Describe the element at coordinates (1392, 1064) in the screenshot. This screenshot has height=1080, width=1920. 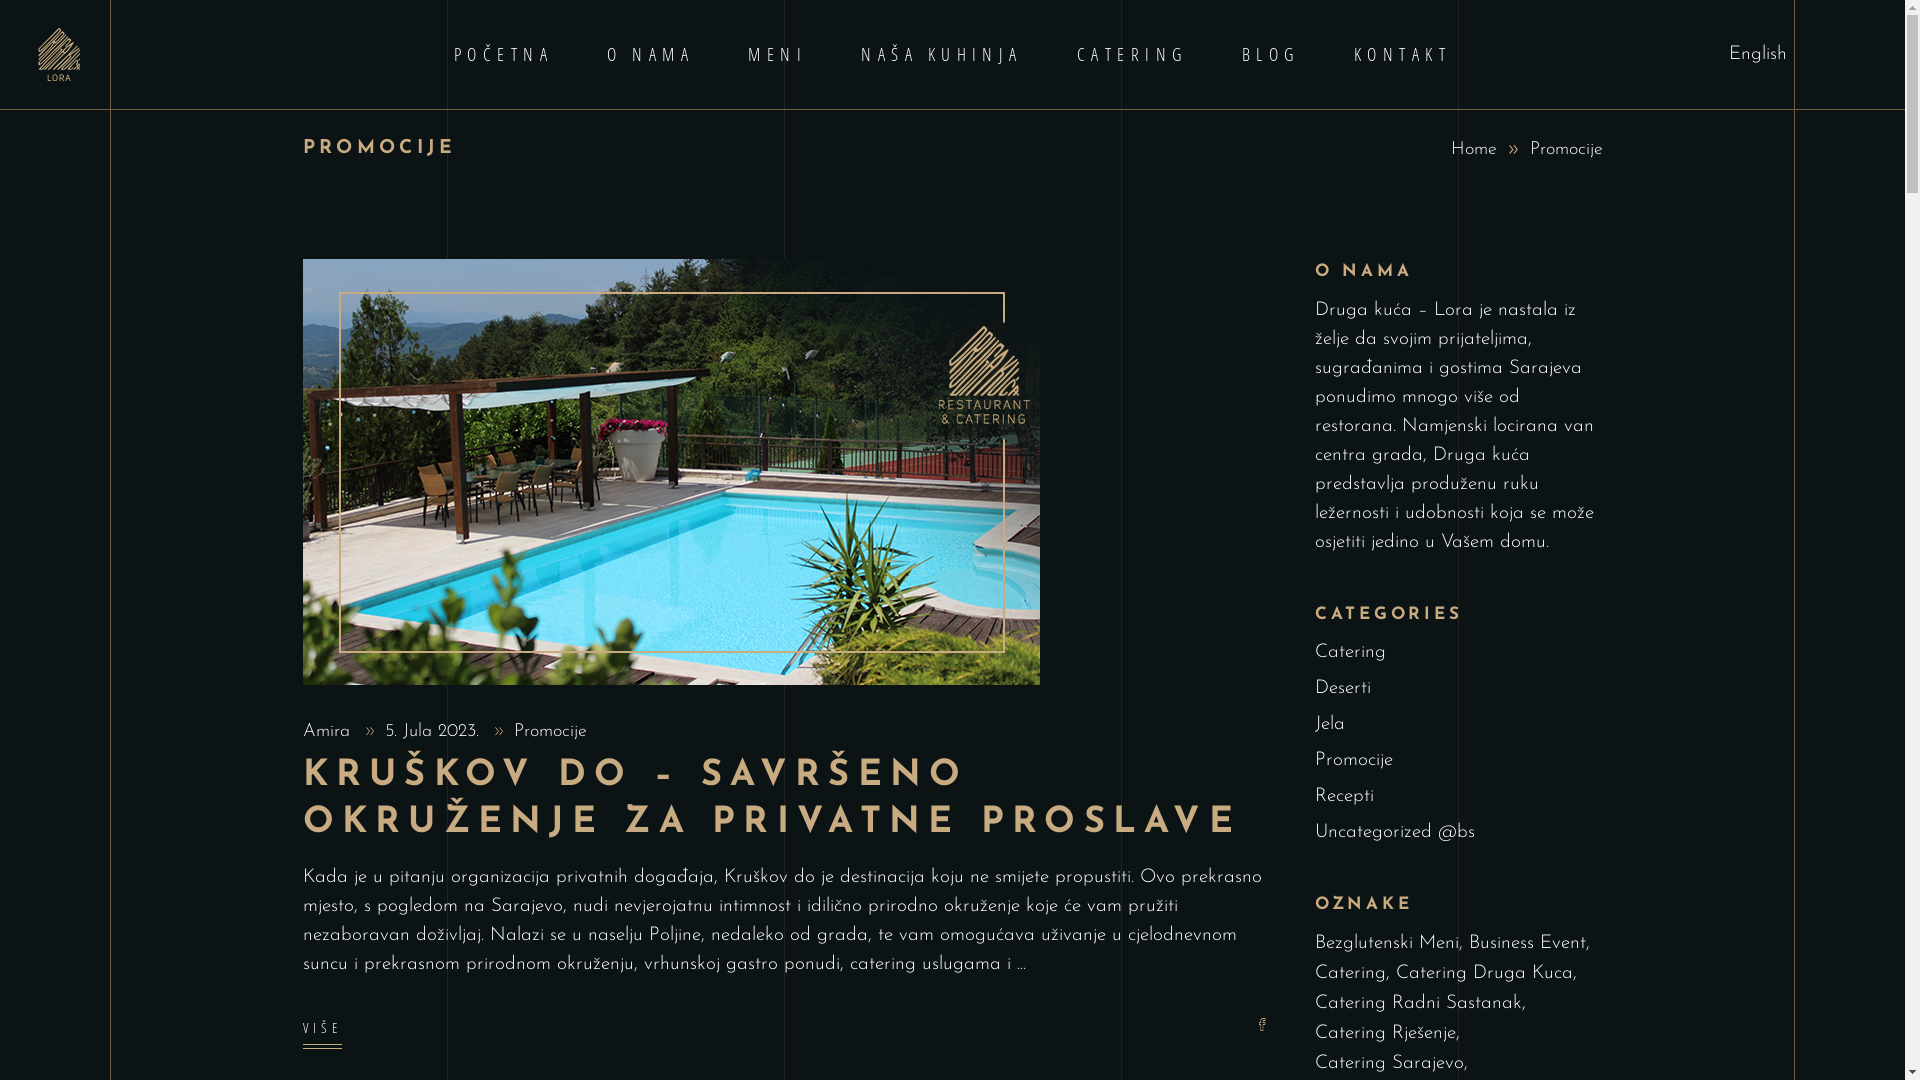
I see `Catering Sarajevo` at that location.